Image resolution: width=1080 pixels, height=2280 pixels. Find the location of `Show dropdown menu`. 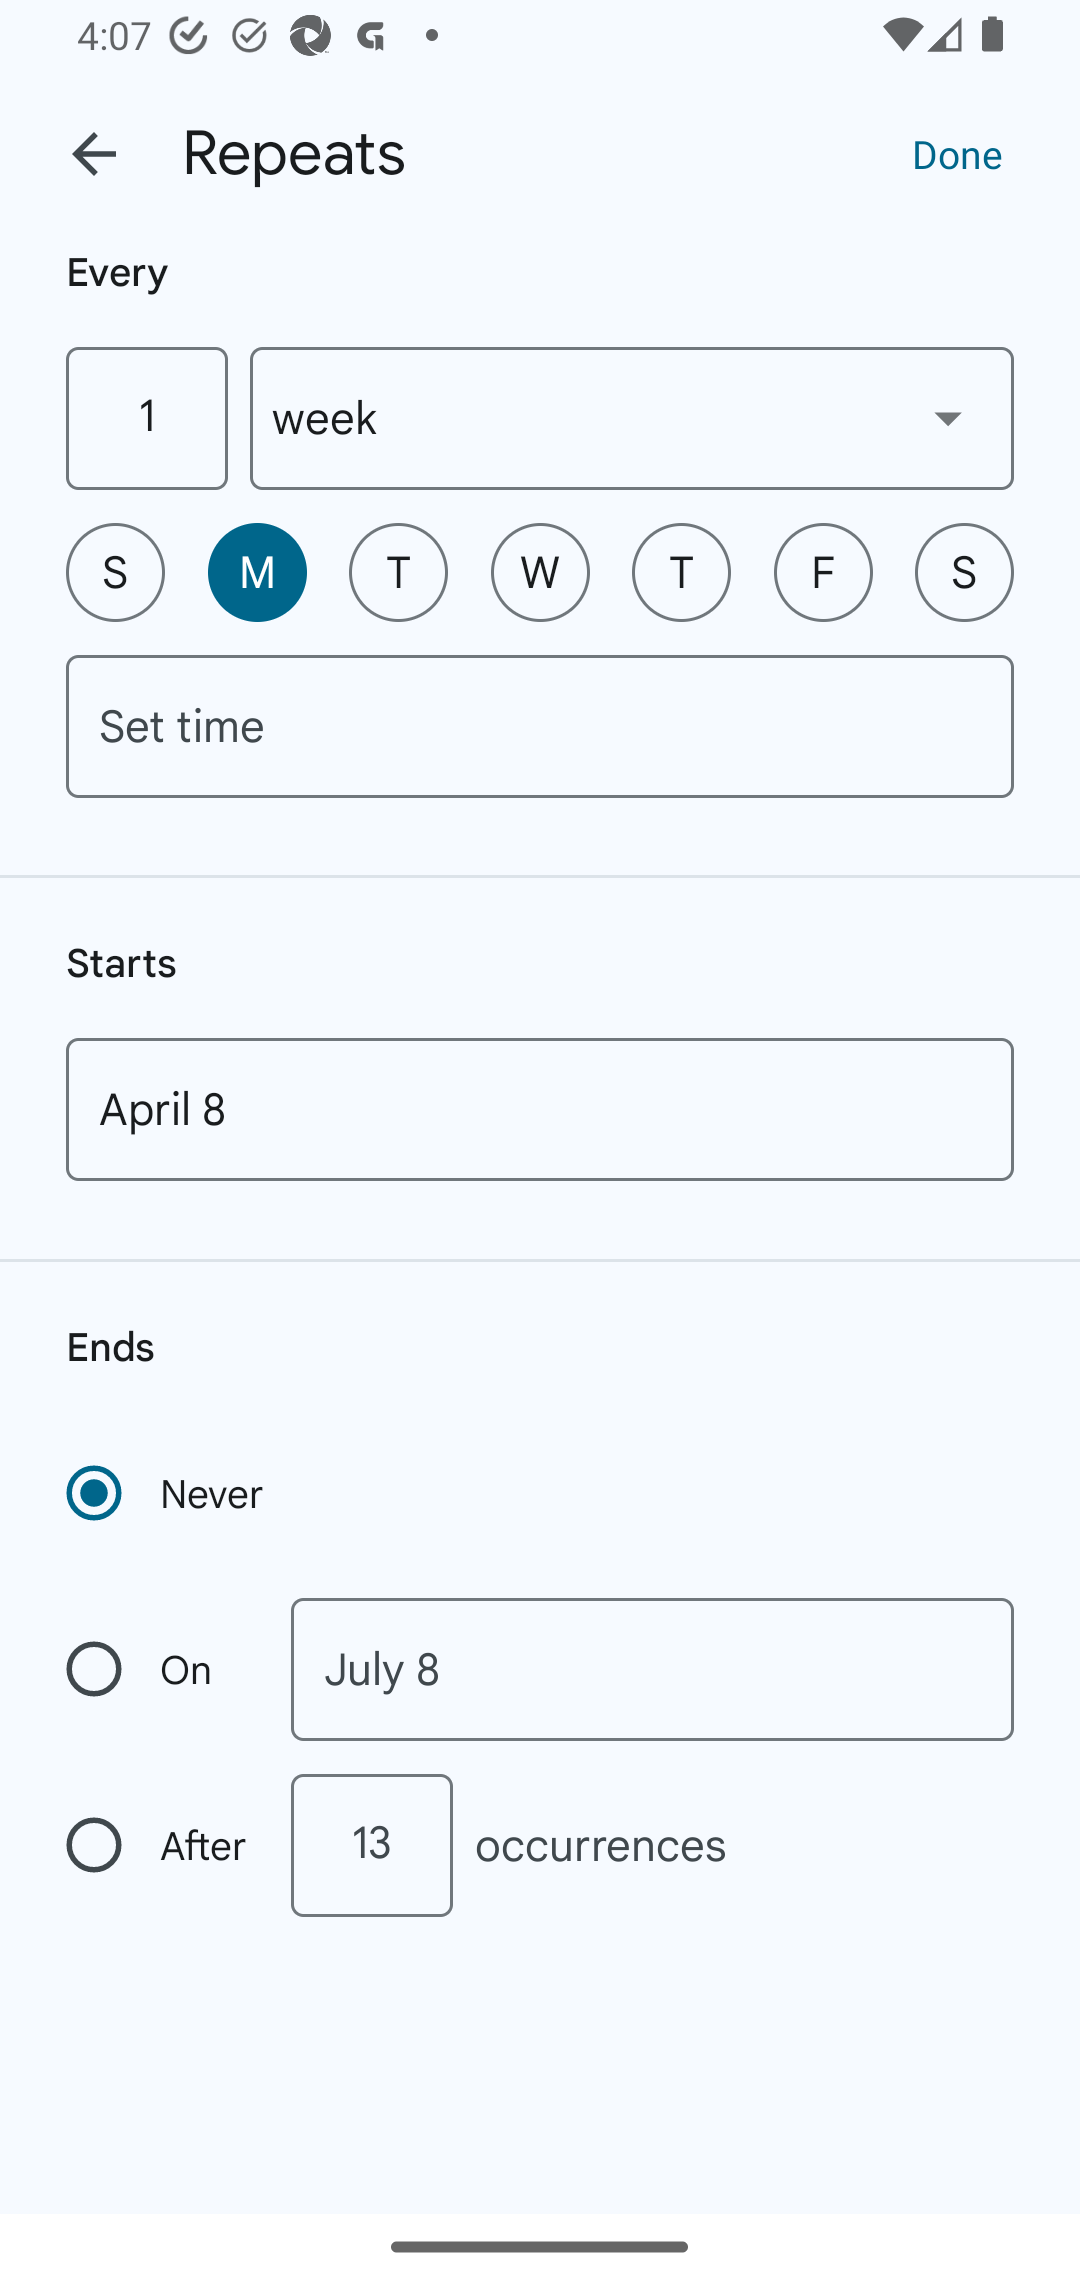

Show dropdown menu is located at coordinates (948, 417).